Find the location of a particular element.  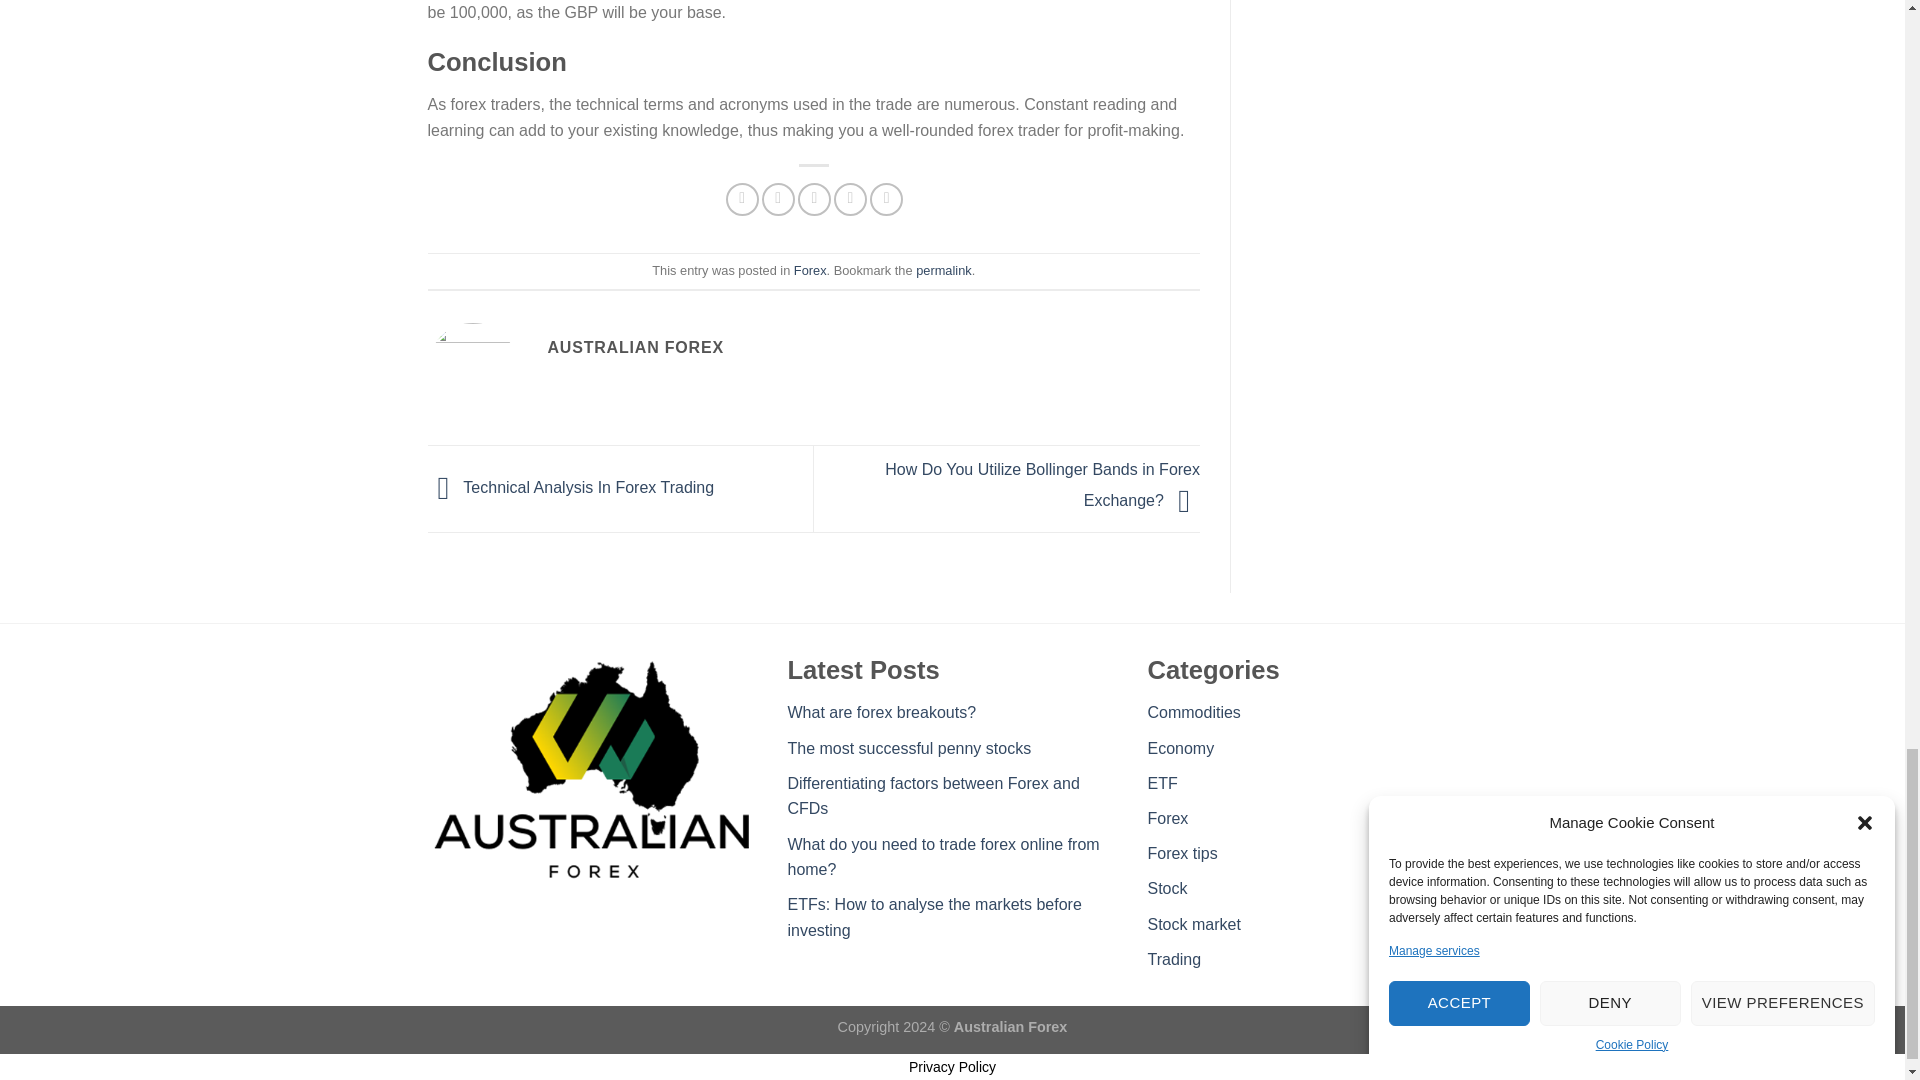

How Do You Utilize Bollinger Bands in Forex Exchange? is located at coordinates (1042, 484).